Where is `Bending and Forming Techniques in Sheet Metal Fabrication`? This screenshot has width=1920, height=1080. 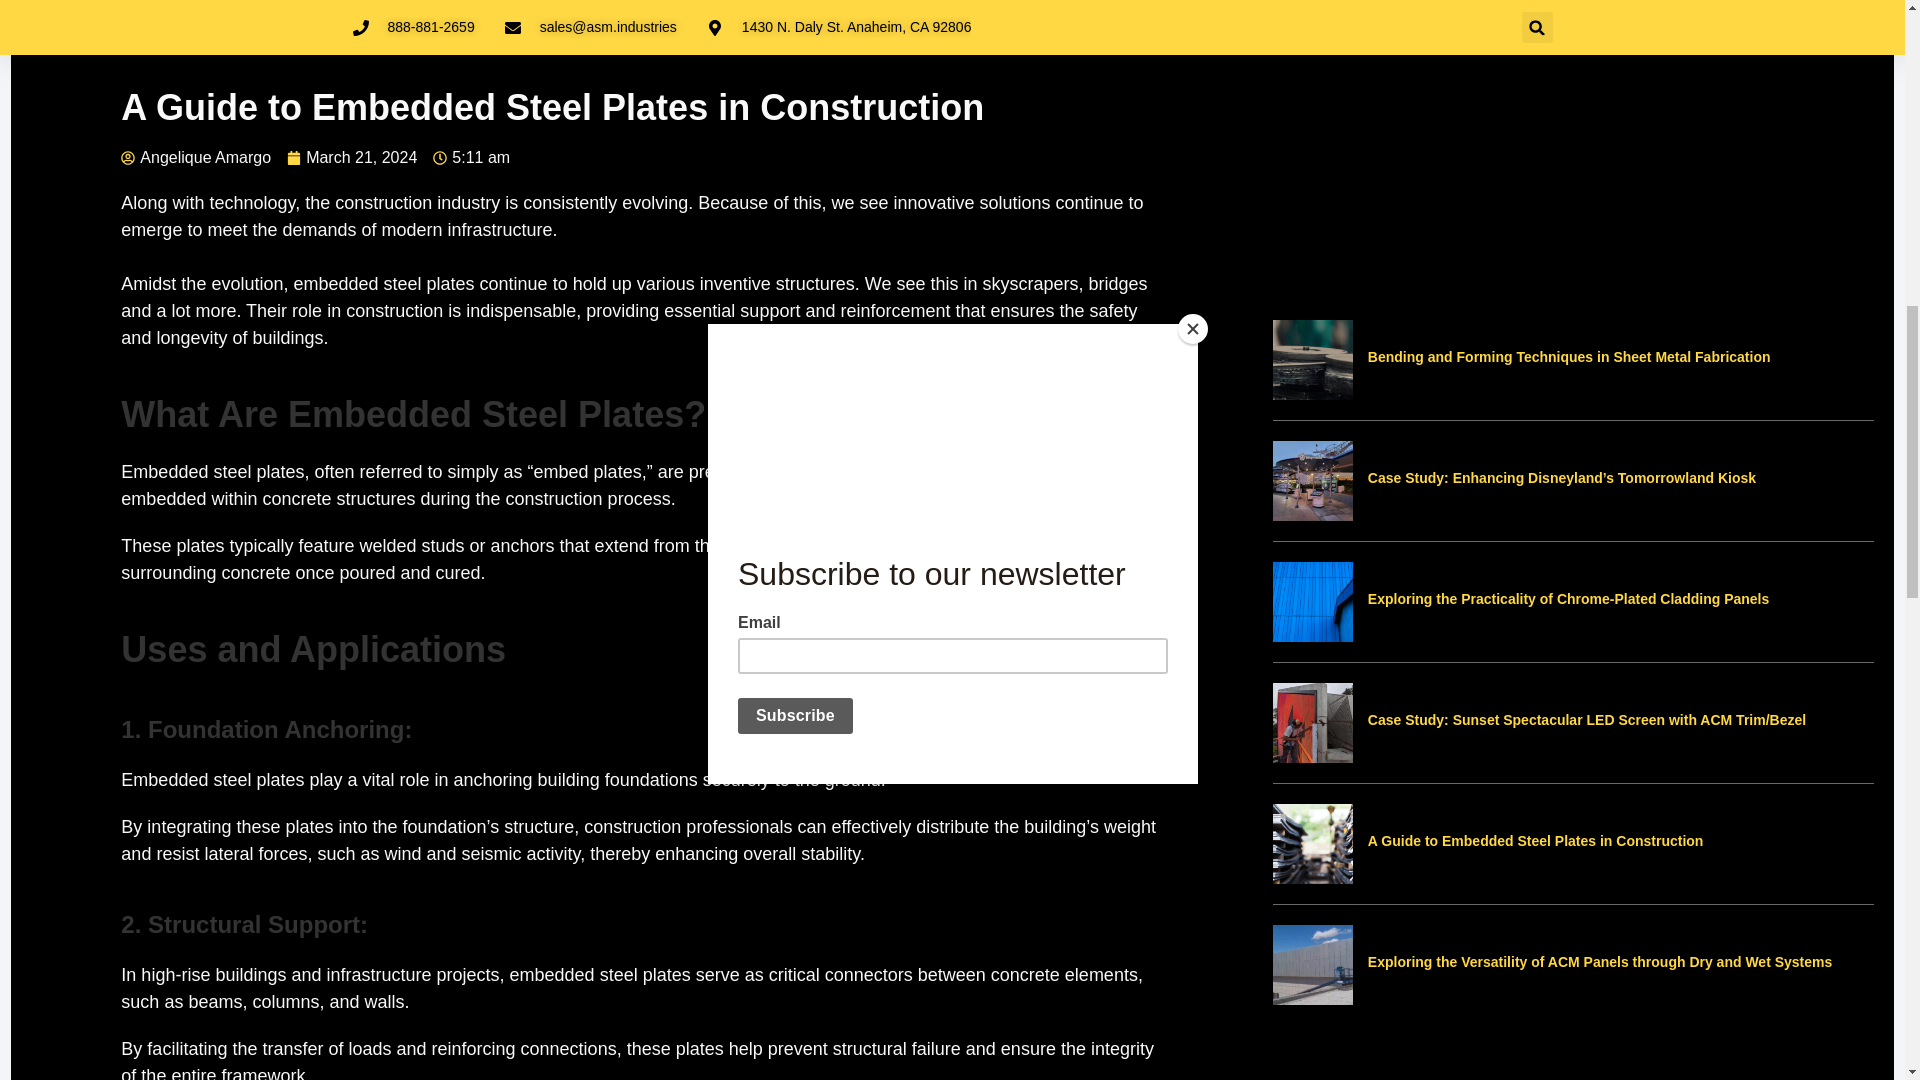 Bending and Forming Techniques in Sheet Metal Fabrication is located at coordinates (1312, 358).